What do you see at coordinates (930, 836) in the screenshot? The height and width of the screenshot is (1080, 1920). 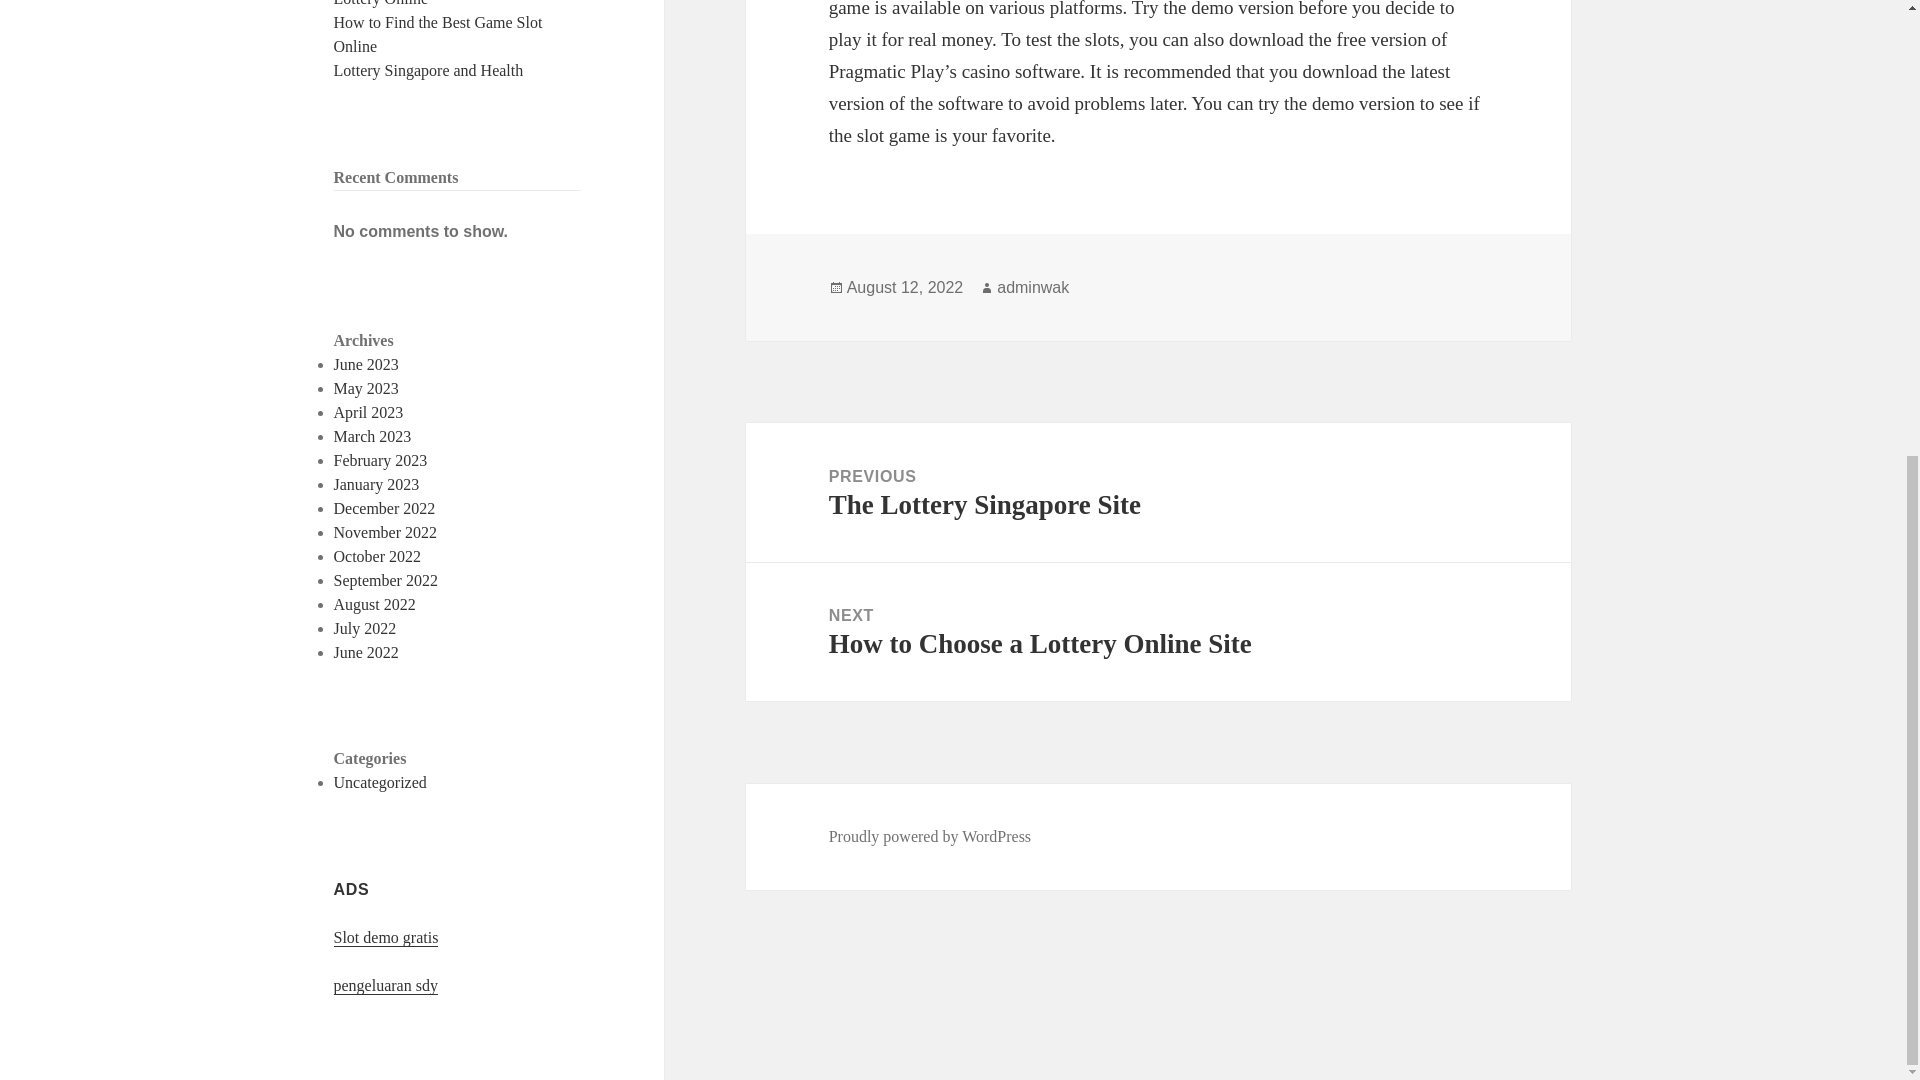 I see `February 2023` at bounding box center [930, 836].